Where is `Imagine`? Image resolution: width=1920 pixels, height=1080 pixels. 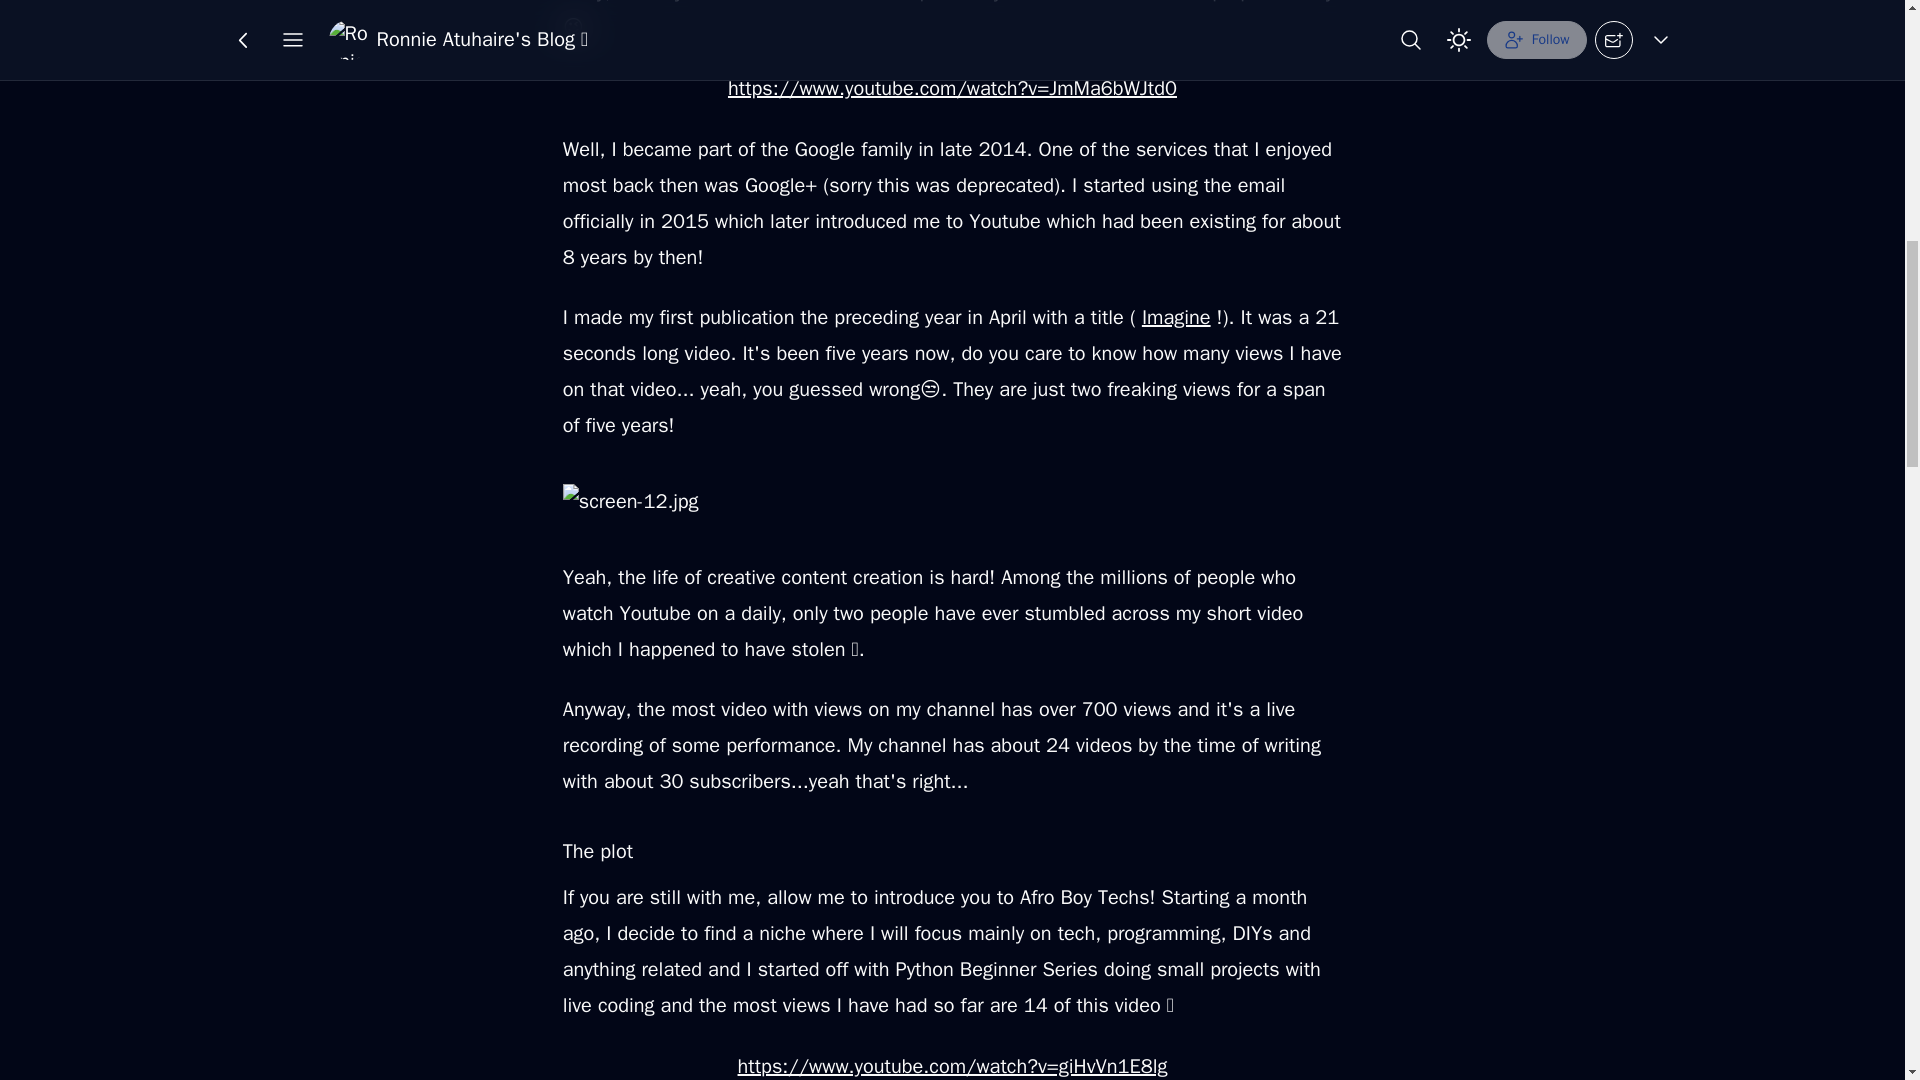 Imagine is located at coordinates (1176, 317).